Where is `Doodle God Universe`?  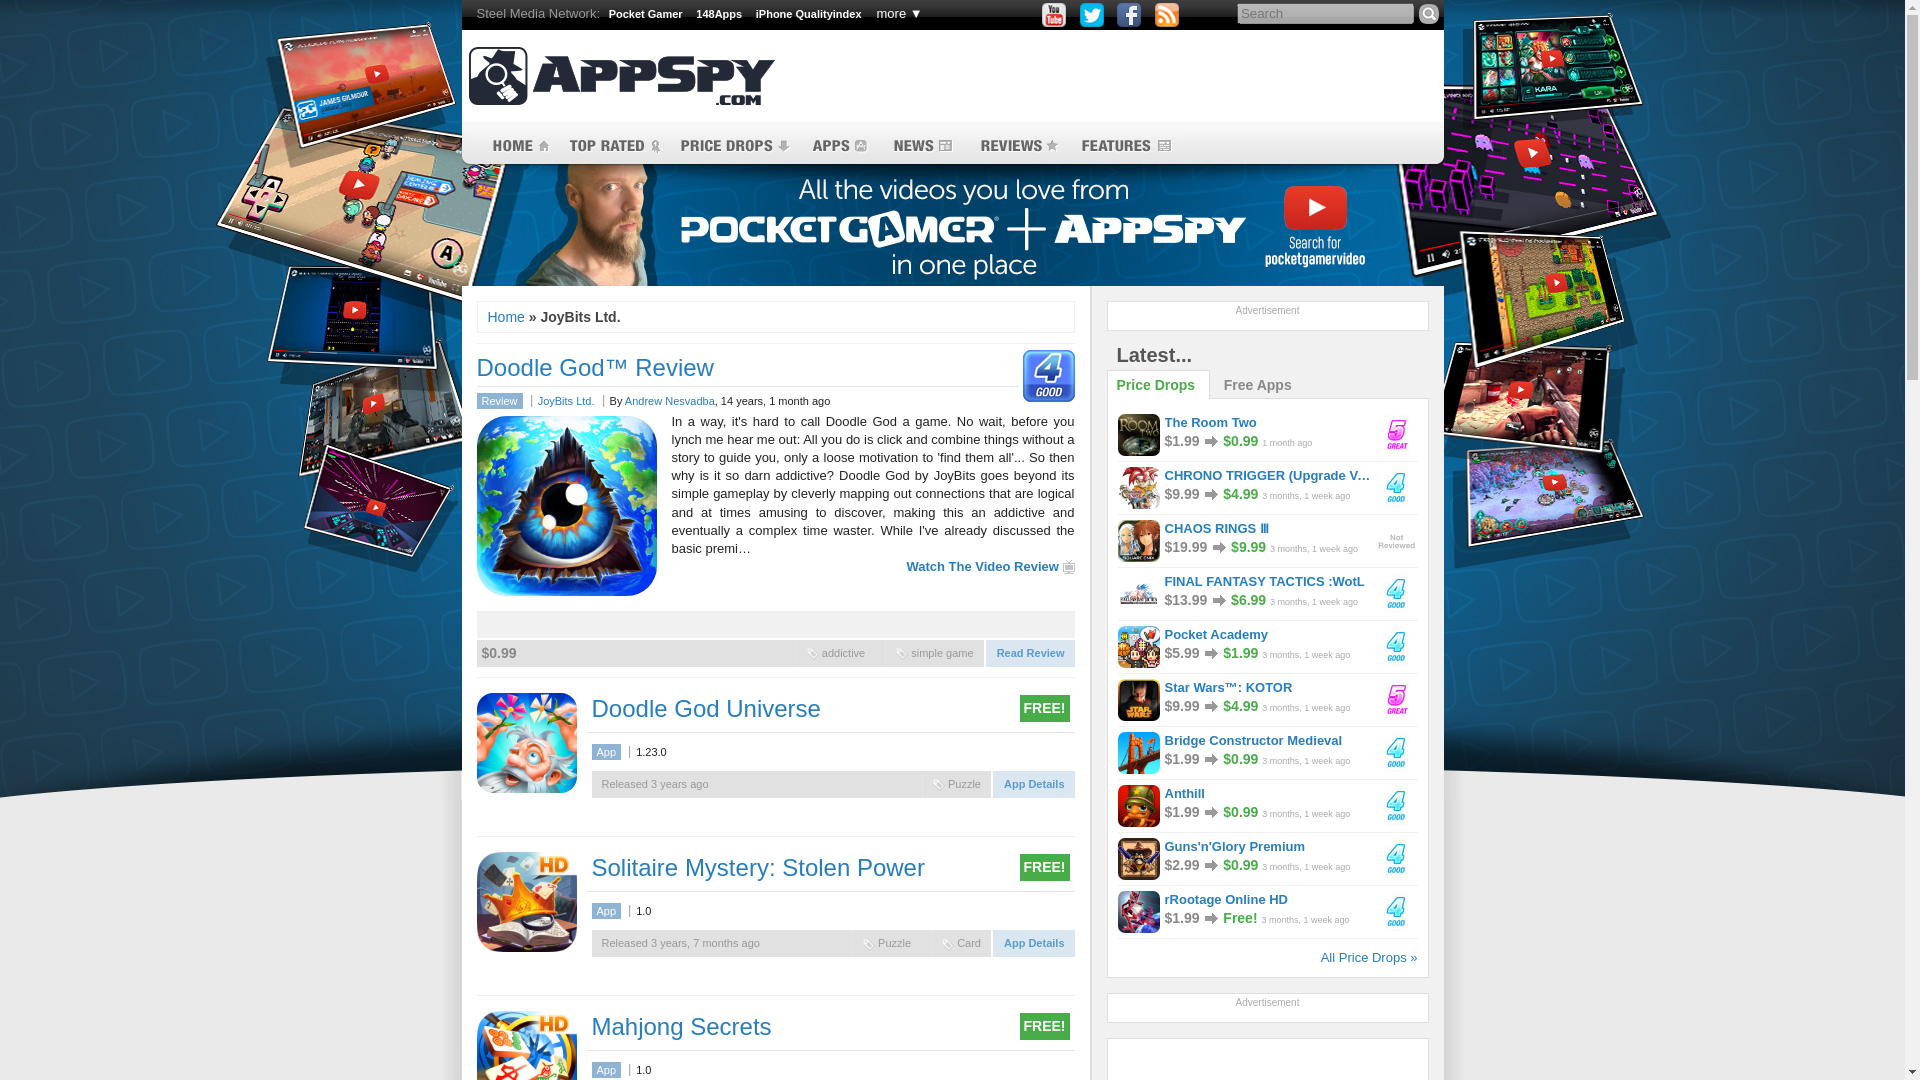
Doodle God Universe is located at coordinates (526, 742).